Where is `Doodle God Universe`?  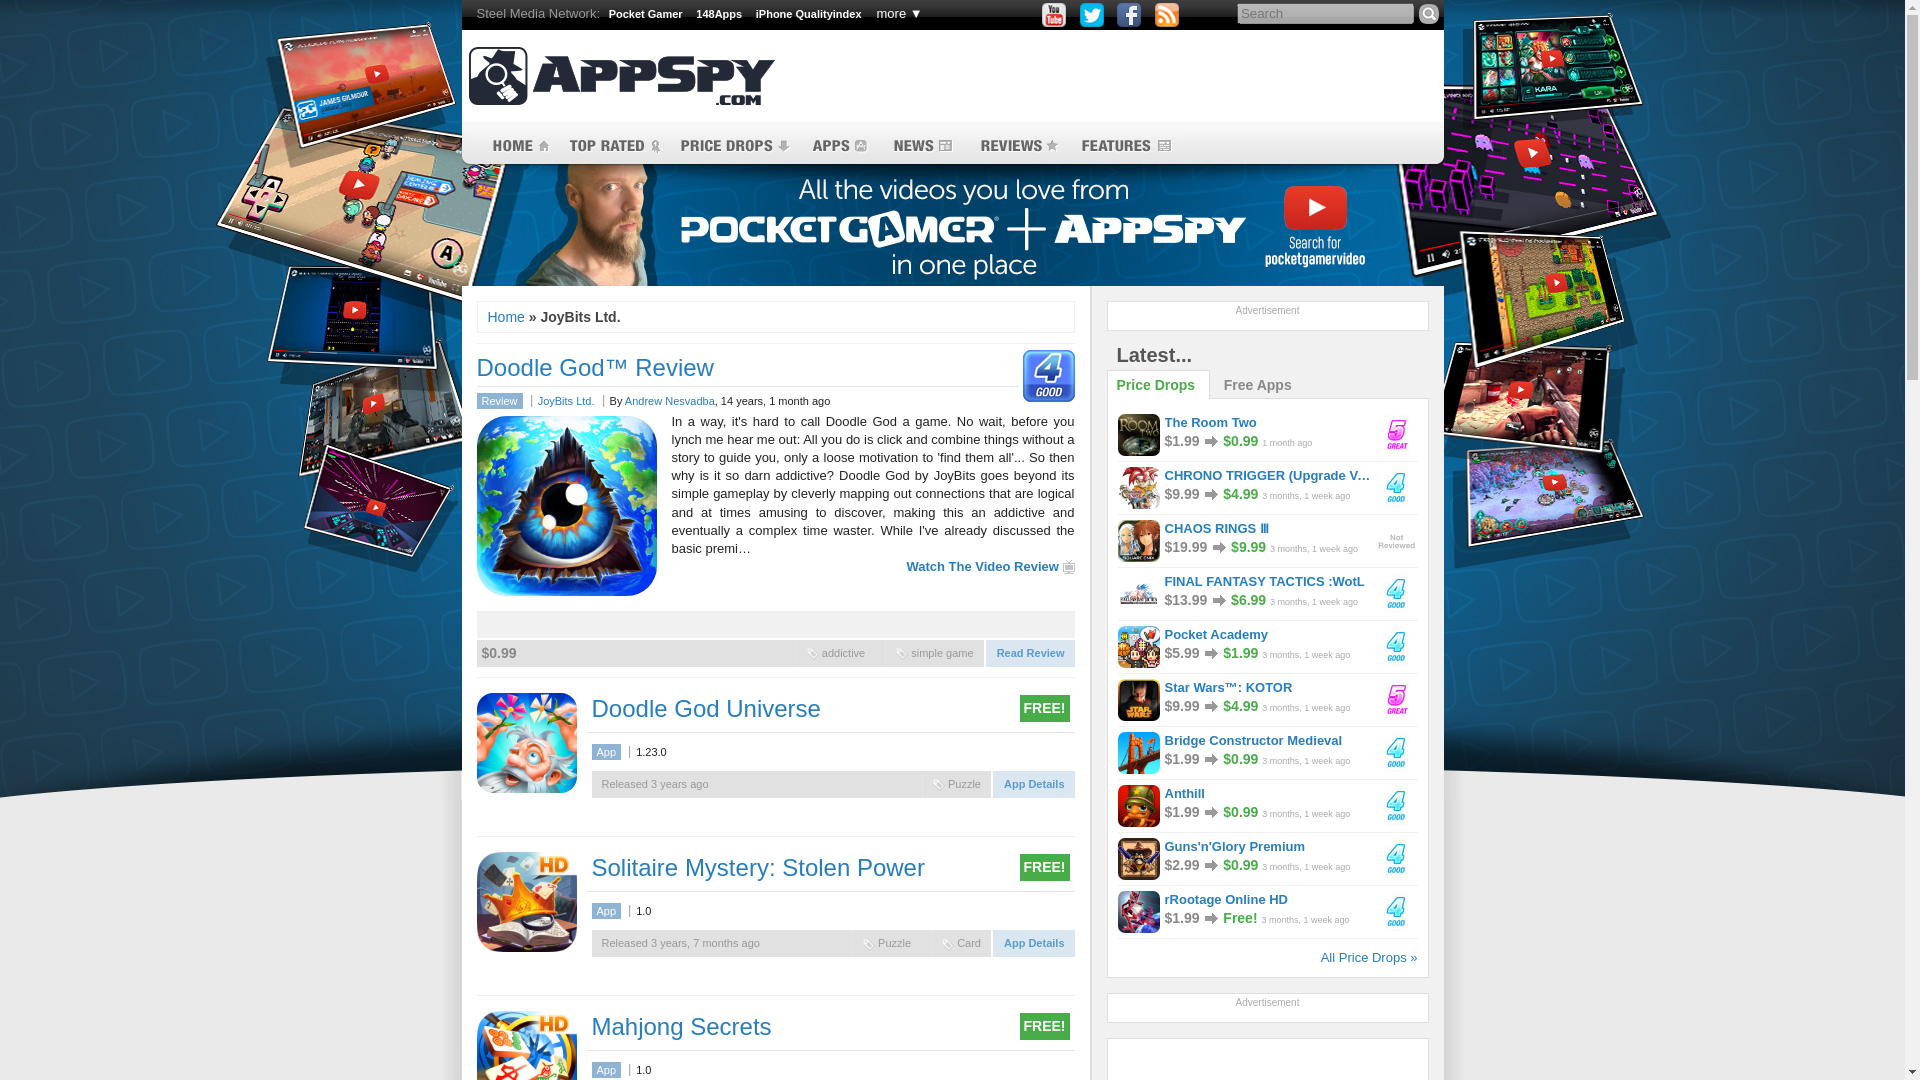
Doodle God Universe is located at coordinates (526, 742).